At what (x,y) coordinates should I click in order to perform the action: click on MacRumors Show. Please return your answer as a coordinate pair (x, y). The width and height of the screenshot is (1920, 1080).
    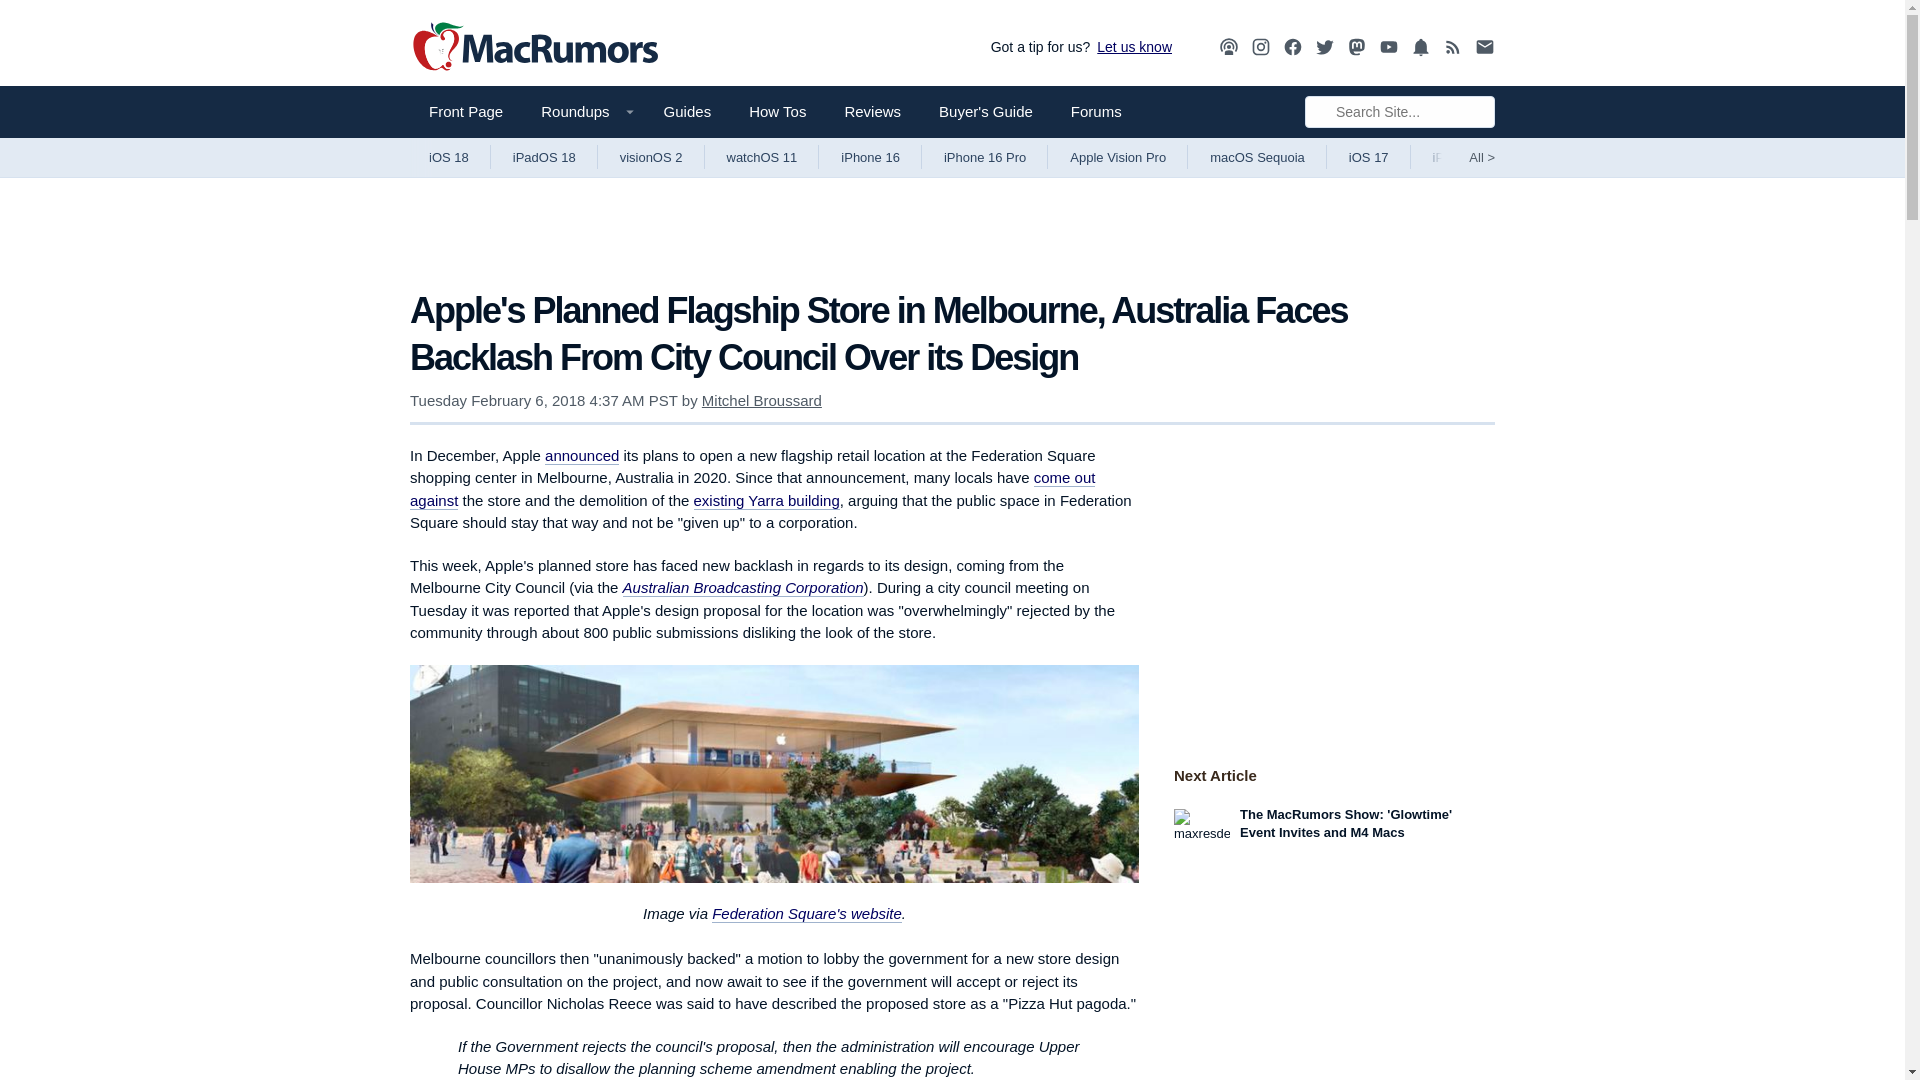
    Looking at the image, I should click on (1228, 47).